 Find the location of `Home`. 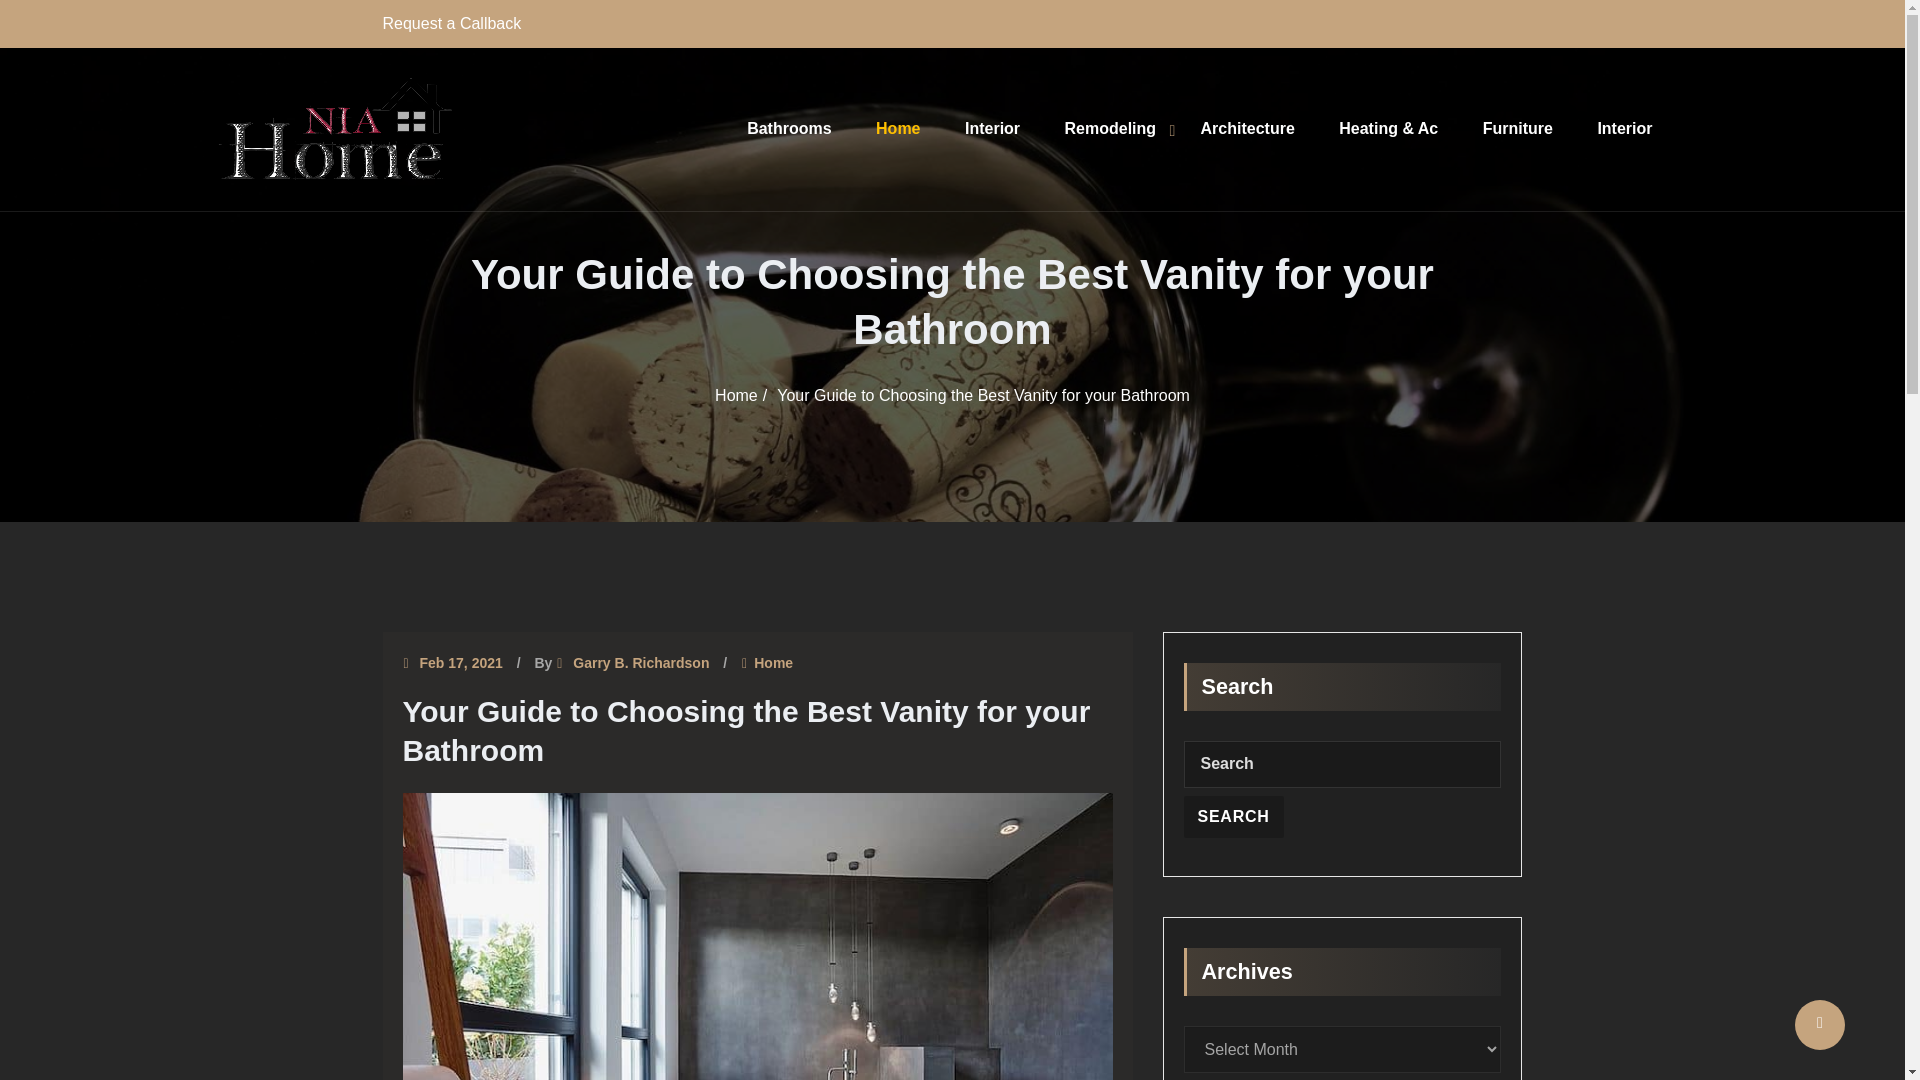

Home is located at coordinates (897, 128).